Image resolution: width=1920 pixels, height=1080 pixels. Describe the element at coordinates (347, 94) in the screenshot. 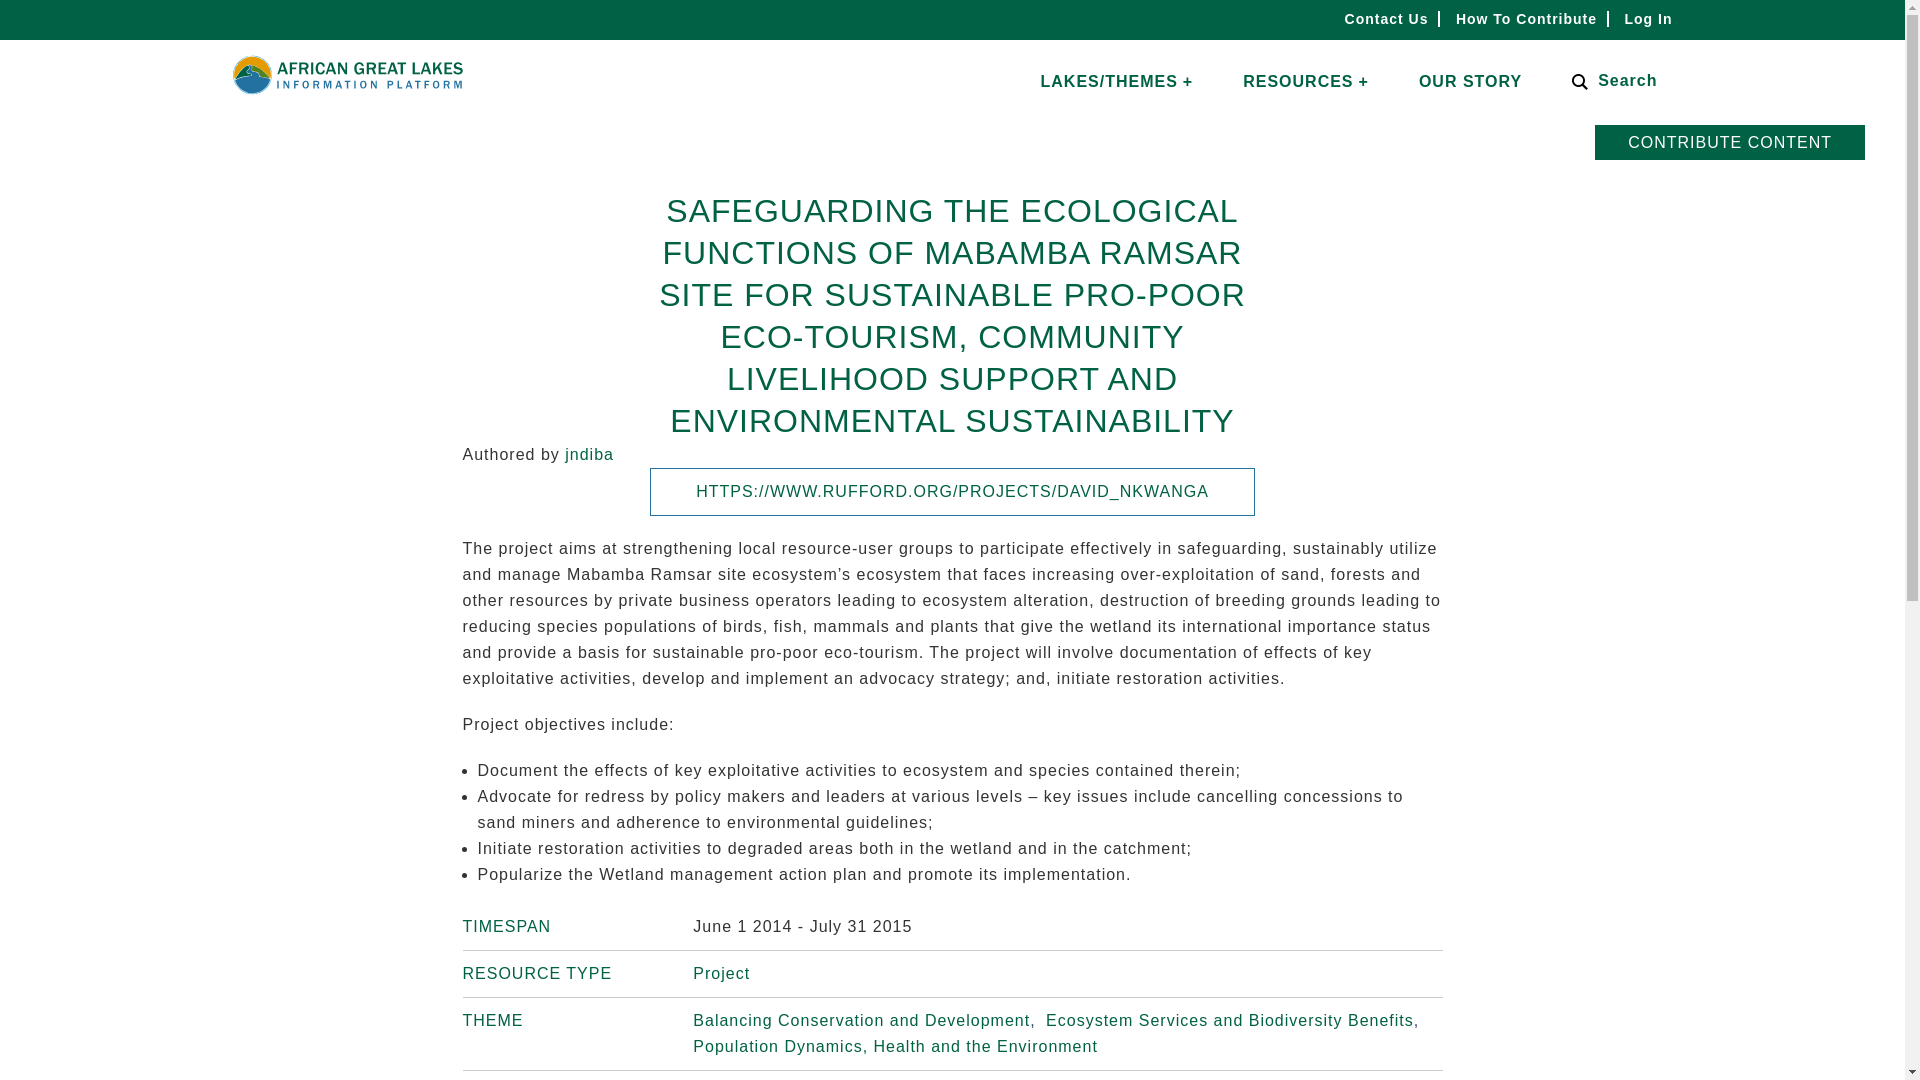

I see `AGLI home` at that location.